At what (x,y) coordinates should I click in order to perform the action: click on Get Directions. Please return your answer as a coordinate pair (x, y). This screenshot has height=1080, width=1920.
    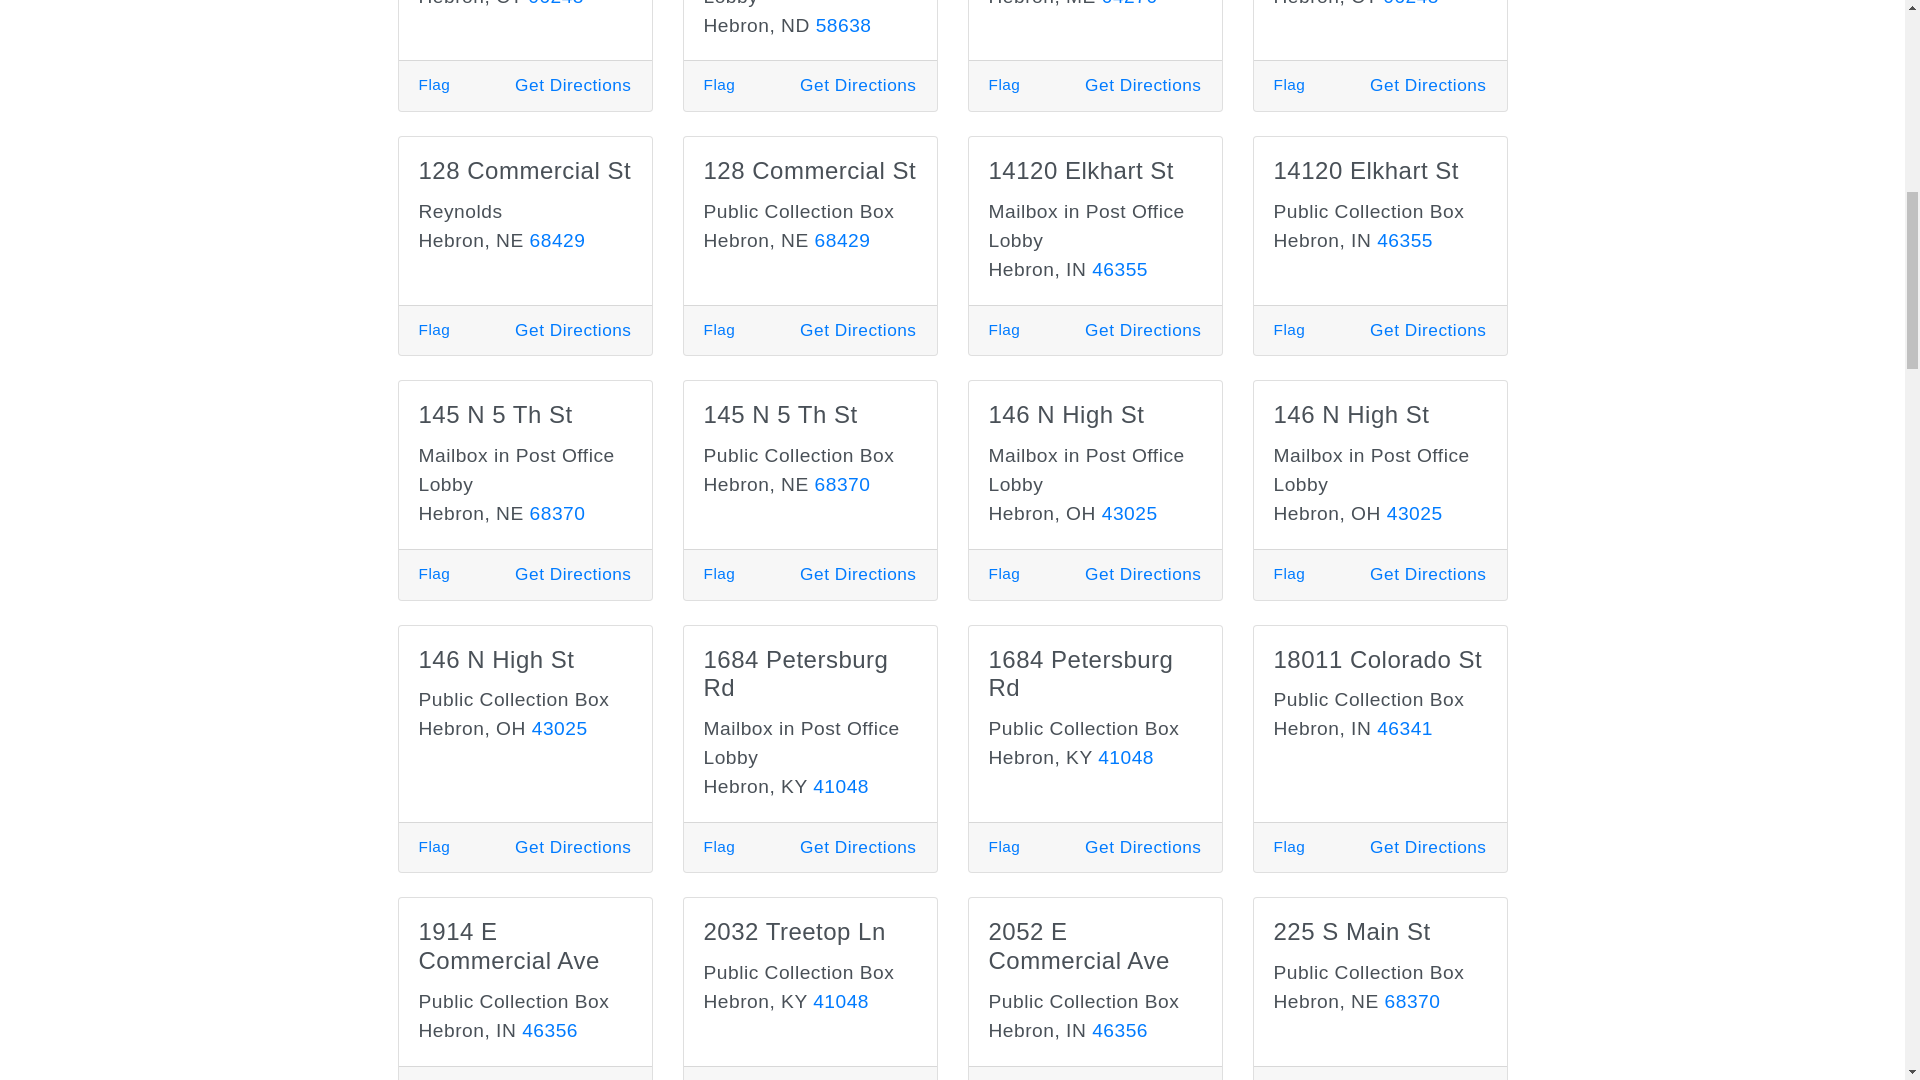
    Looking at the image, I should click on (1142, 84).